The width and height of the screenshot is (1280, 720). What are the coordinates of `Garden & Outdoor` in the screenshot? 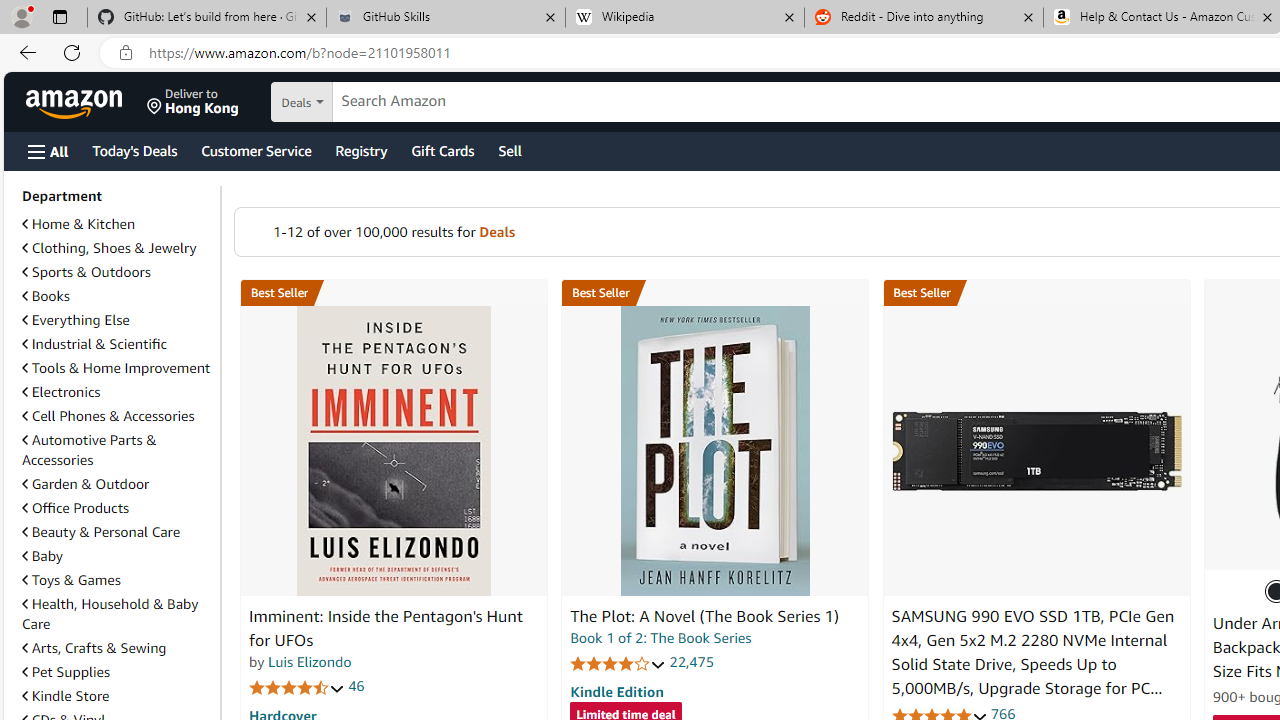 It's located at (85, 484).